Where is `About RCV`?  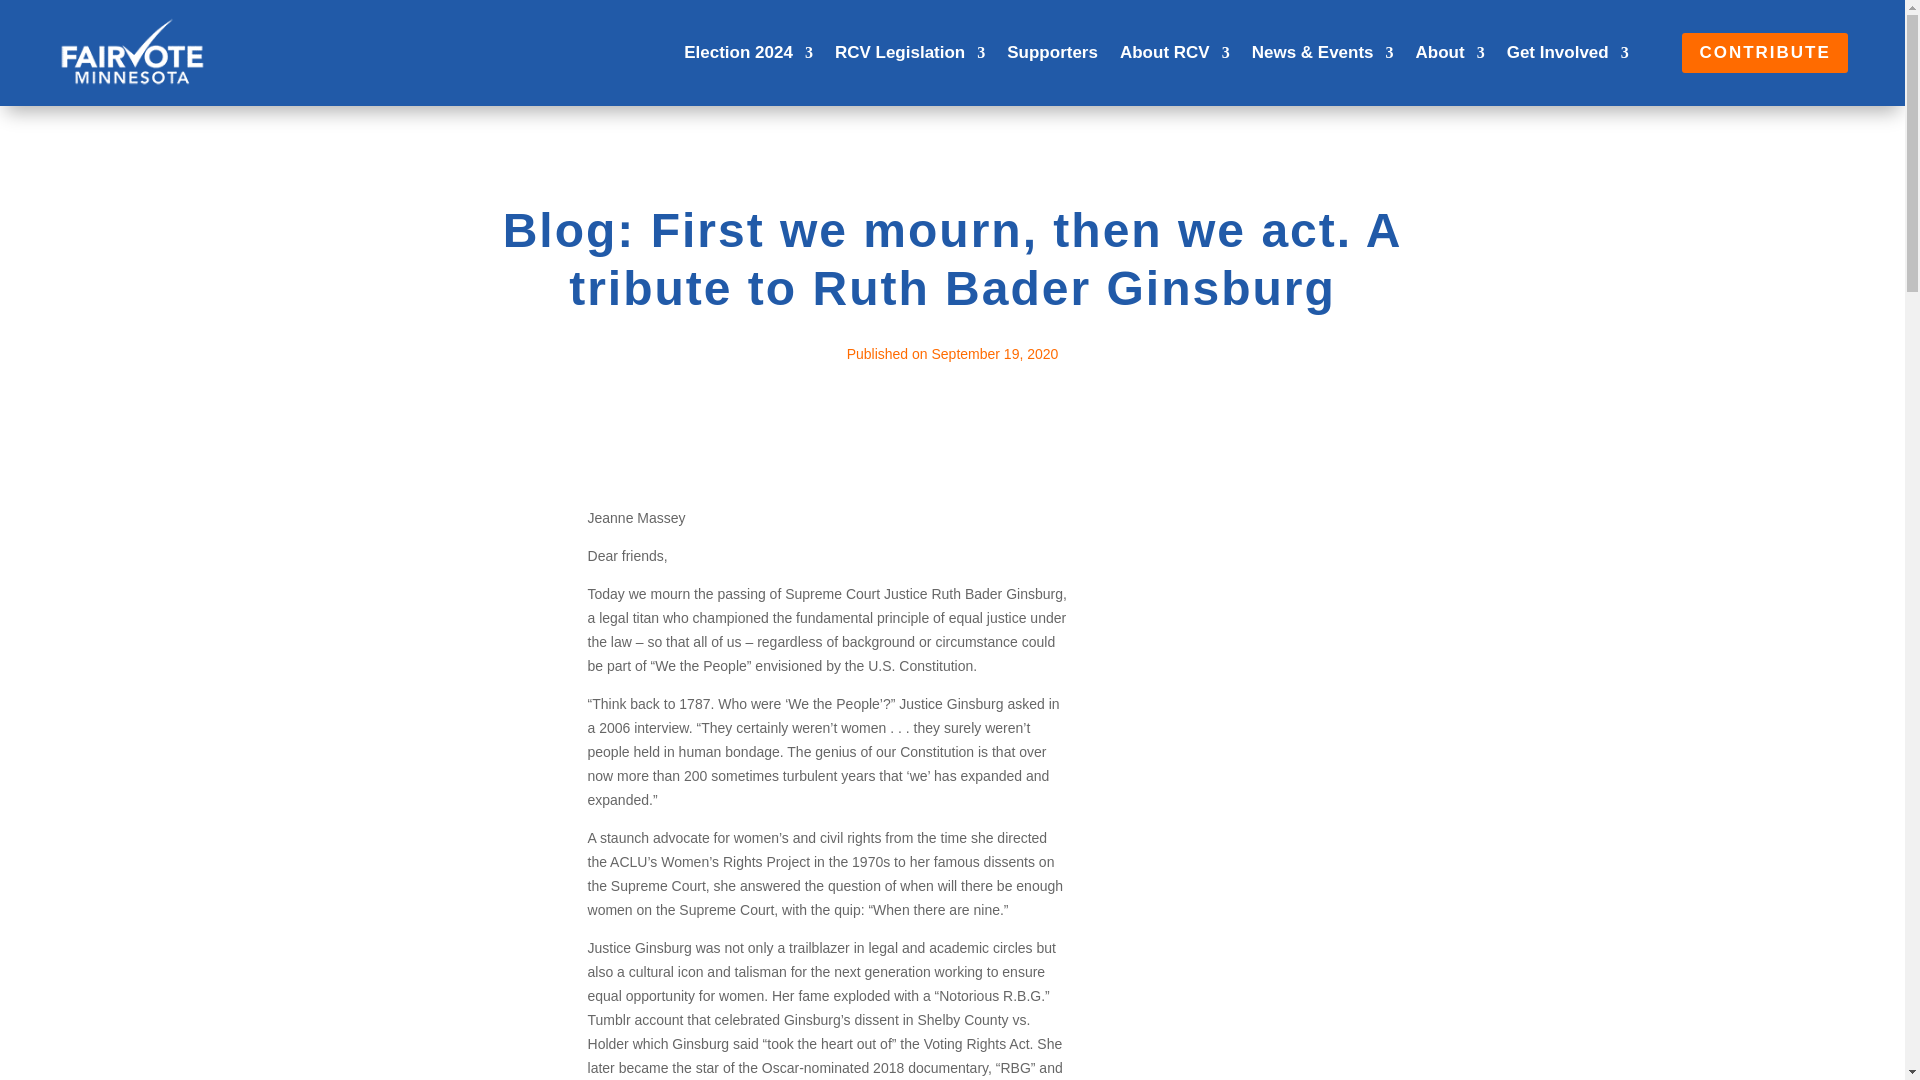
About RCV is located at coordinates (1174, 52).